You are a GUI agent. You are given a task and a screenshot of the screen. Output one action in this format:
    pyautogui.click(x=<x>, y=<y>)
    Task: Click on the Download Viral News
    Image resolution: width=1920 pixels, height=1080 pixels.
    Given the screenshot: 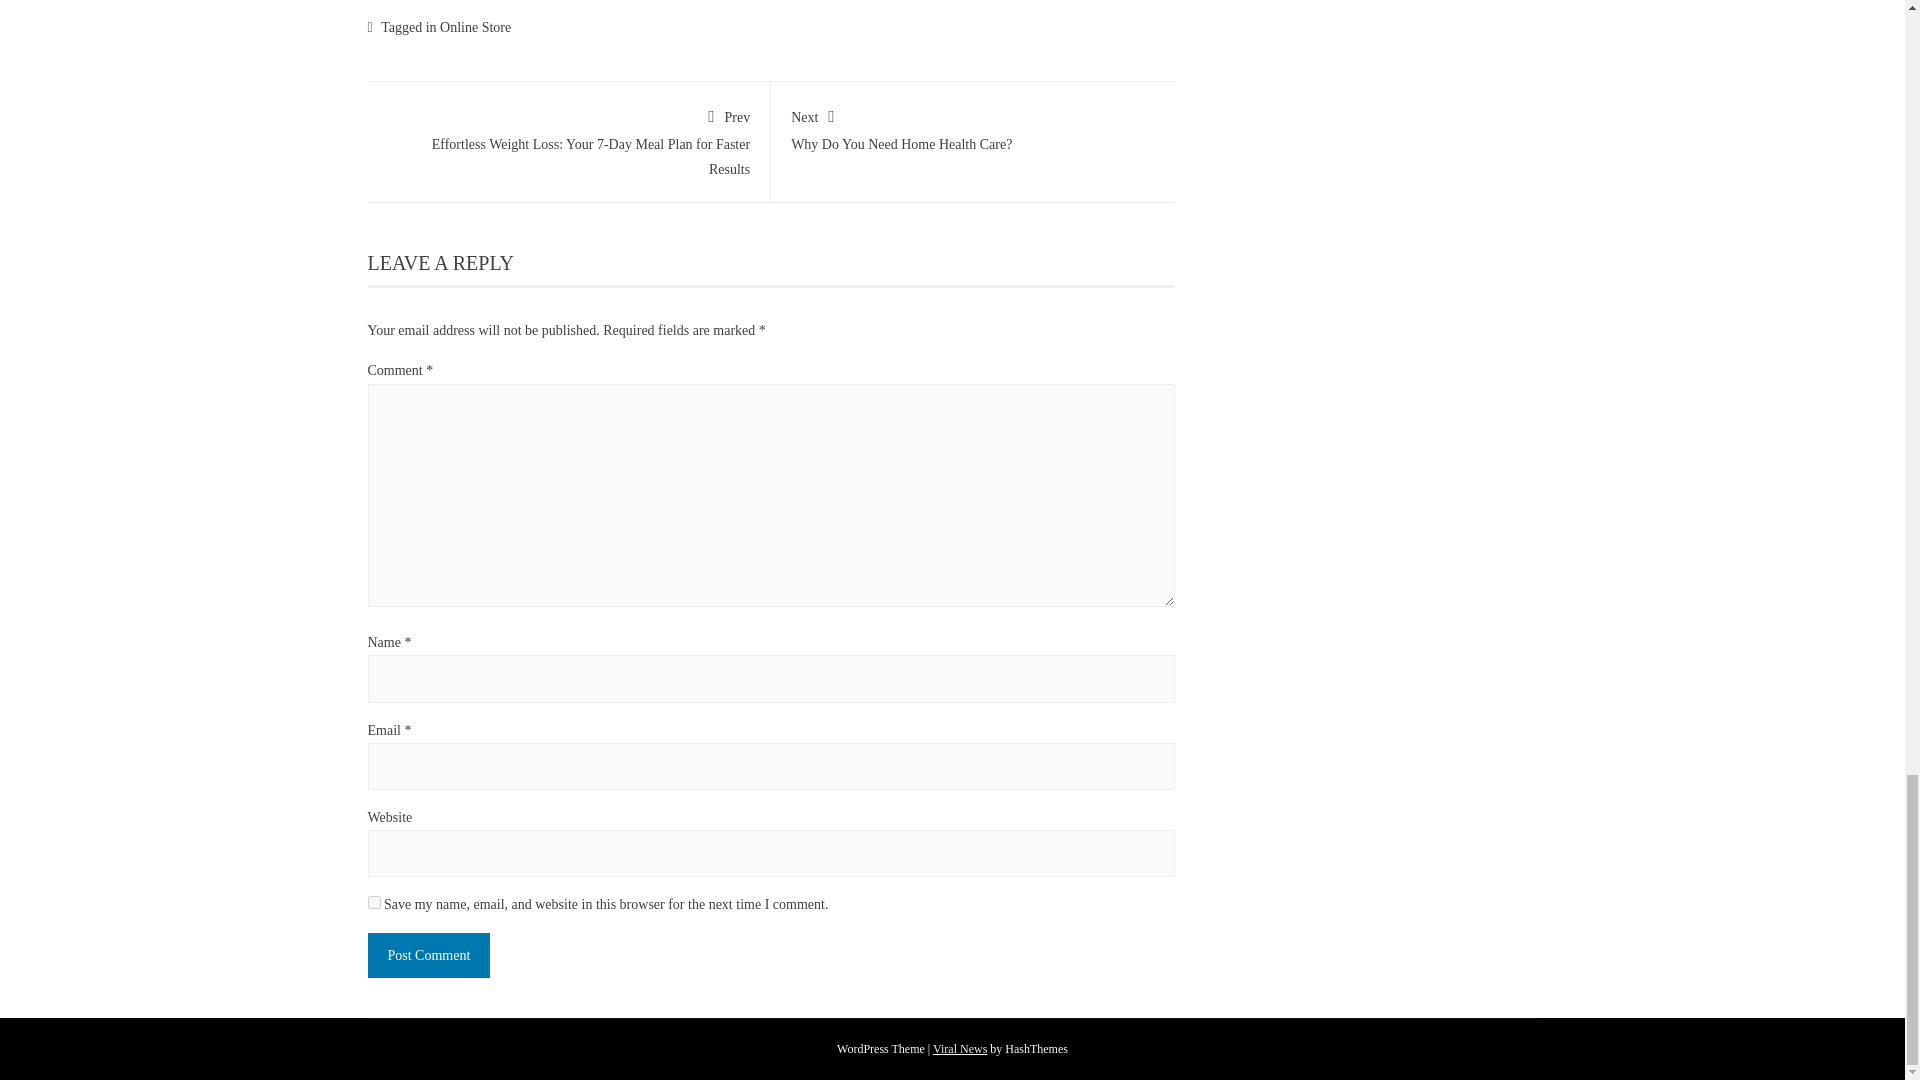 What is the action you would take?
    pyautogui.click(x=430, y=956)
    